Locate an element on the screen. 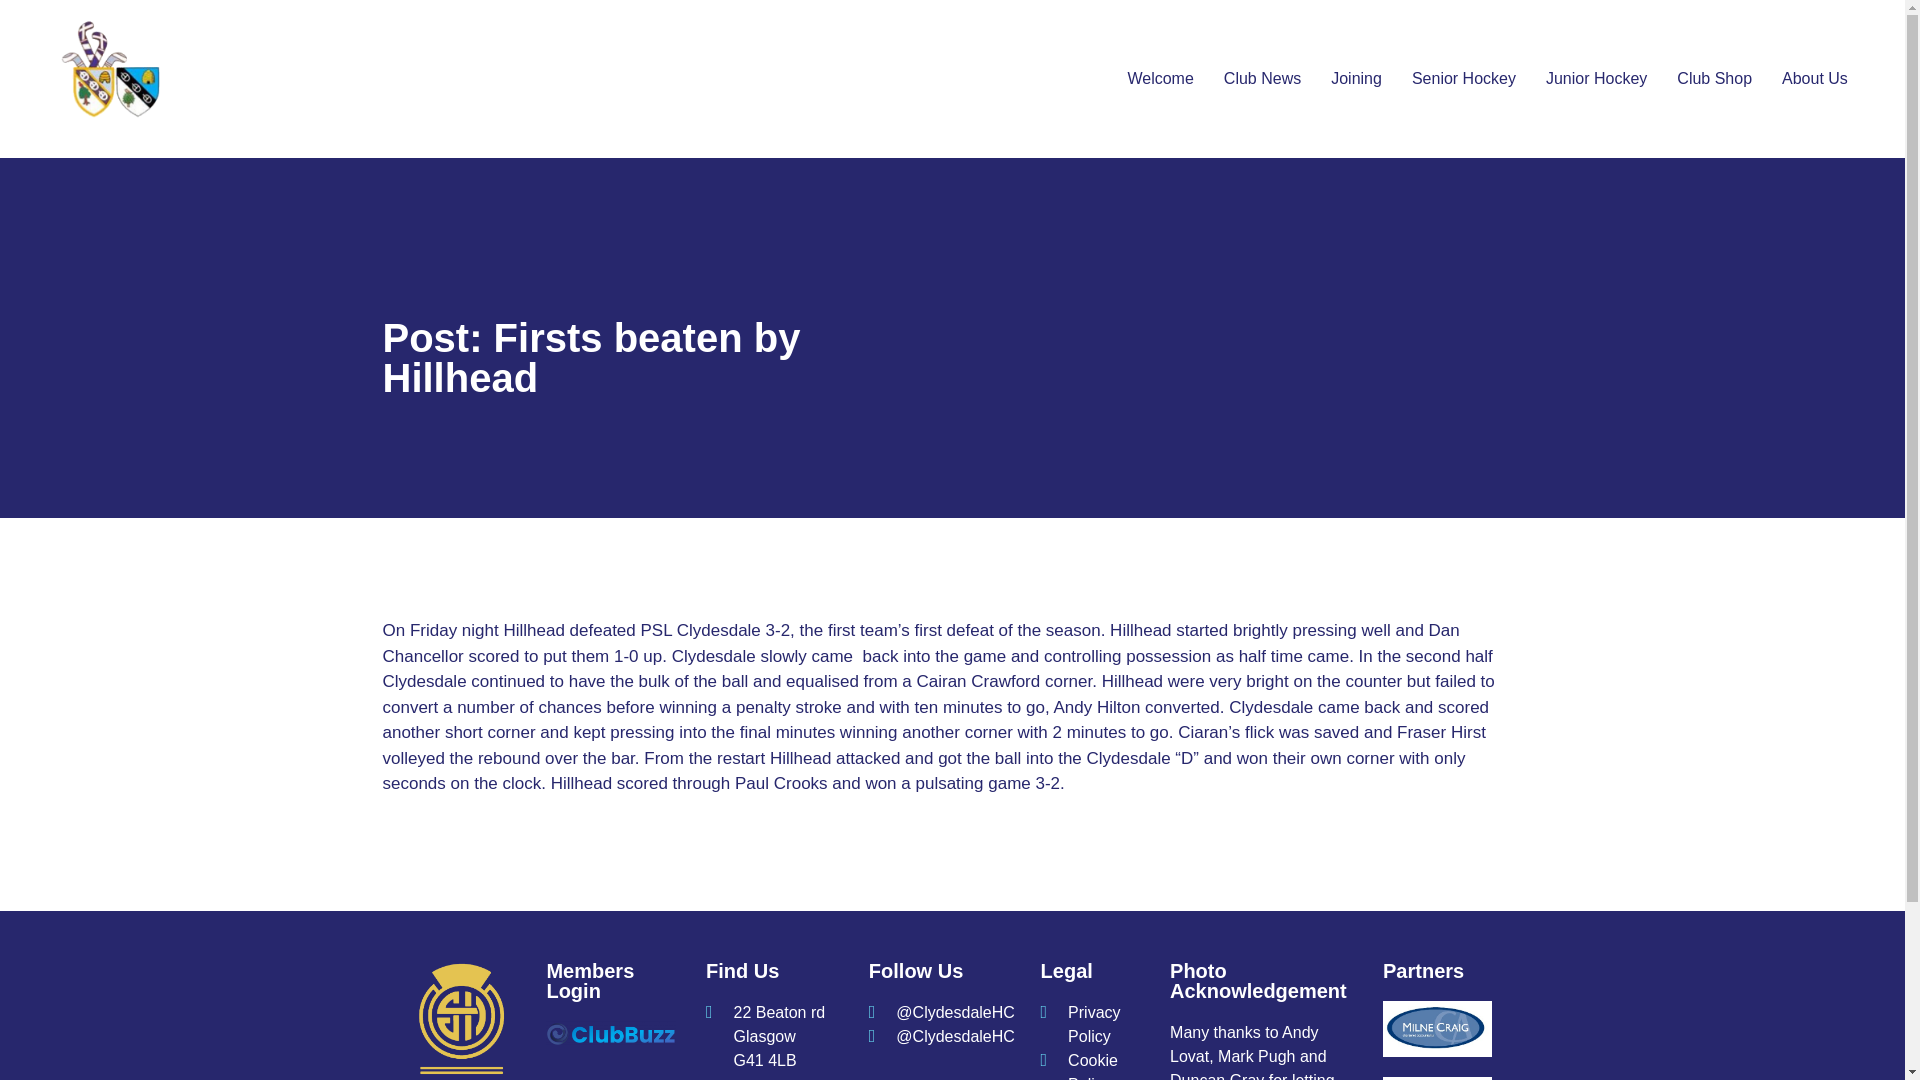 This screenshot has height=1080, width=1920. News is located at coordinates (1262, 78).